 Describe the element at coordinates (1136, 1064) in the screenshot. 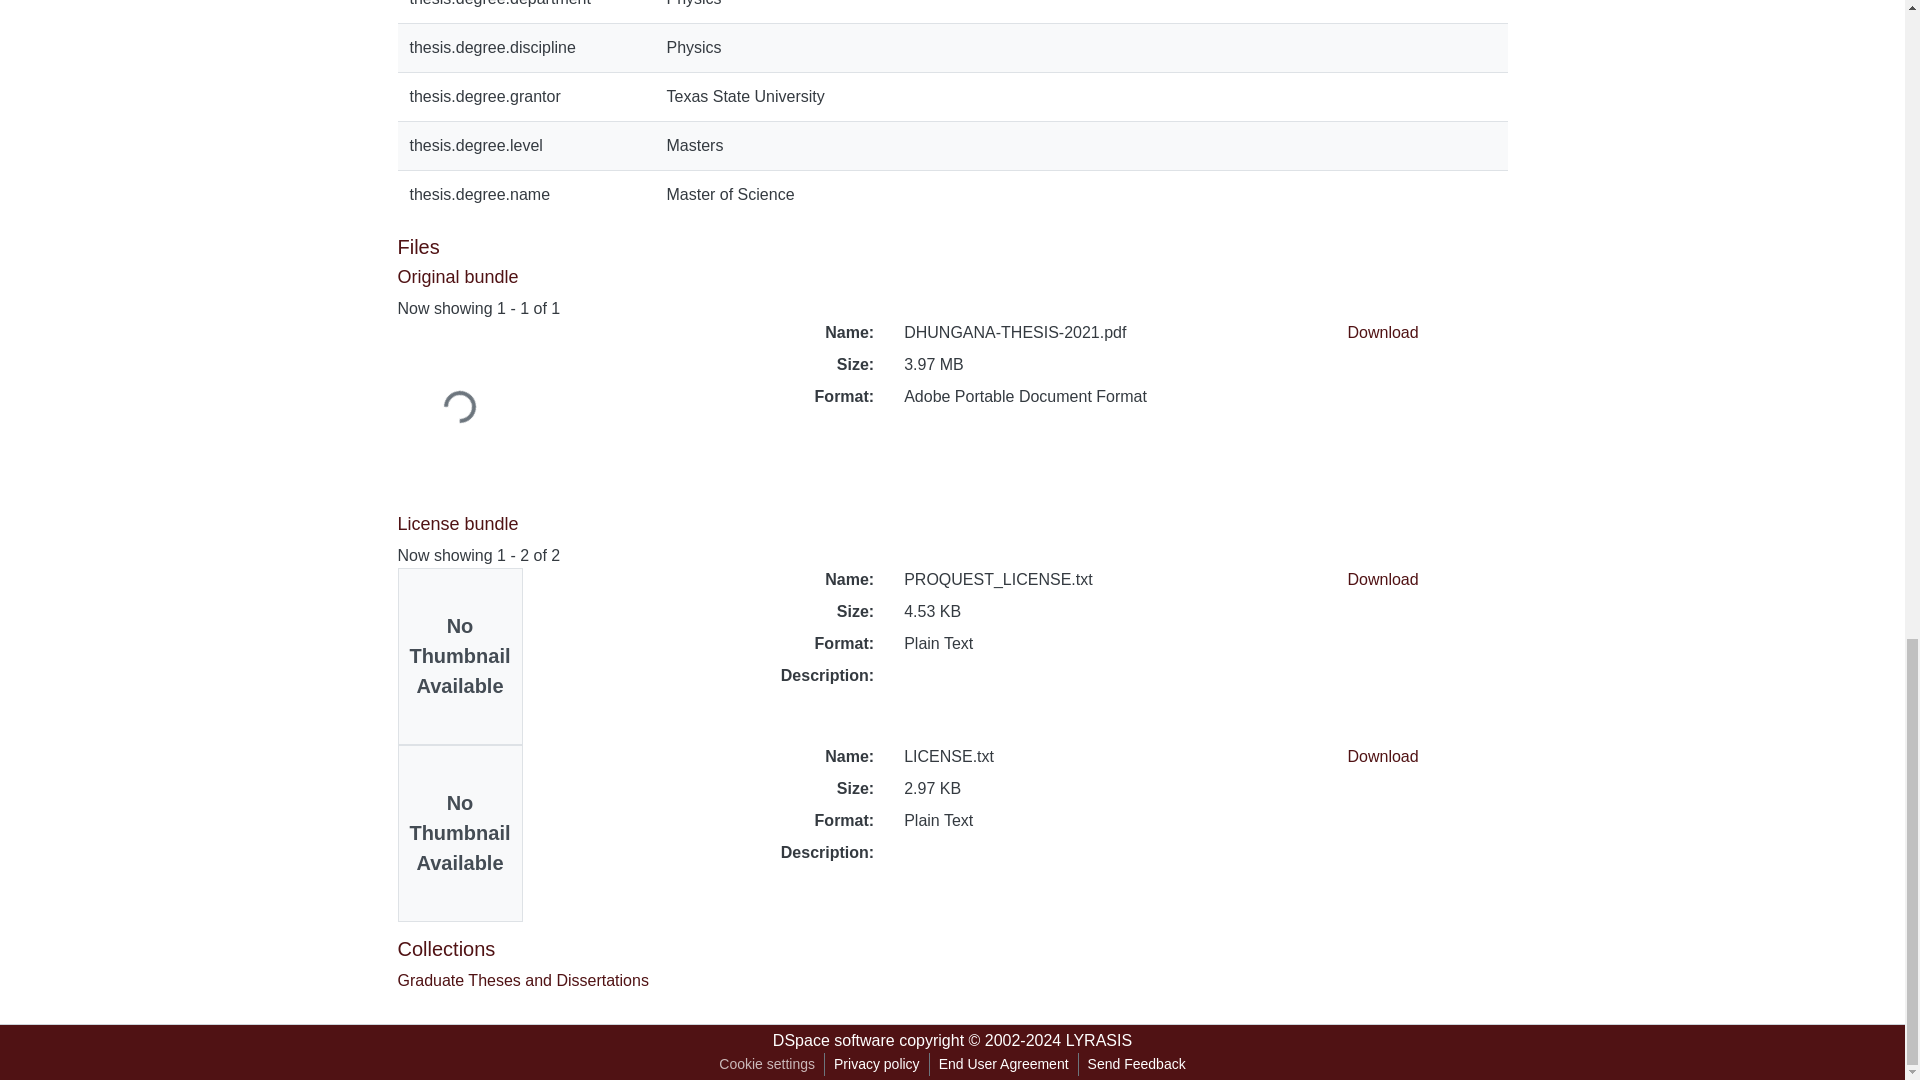

I see `Send Feedback` at that location.